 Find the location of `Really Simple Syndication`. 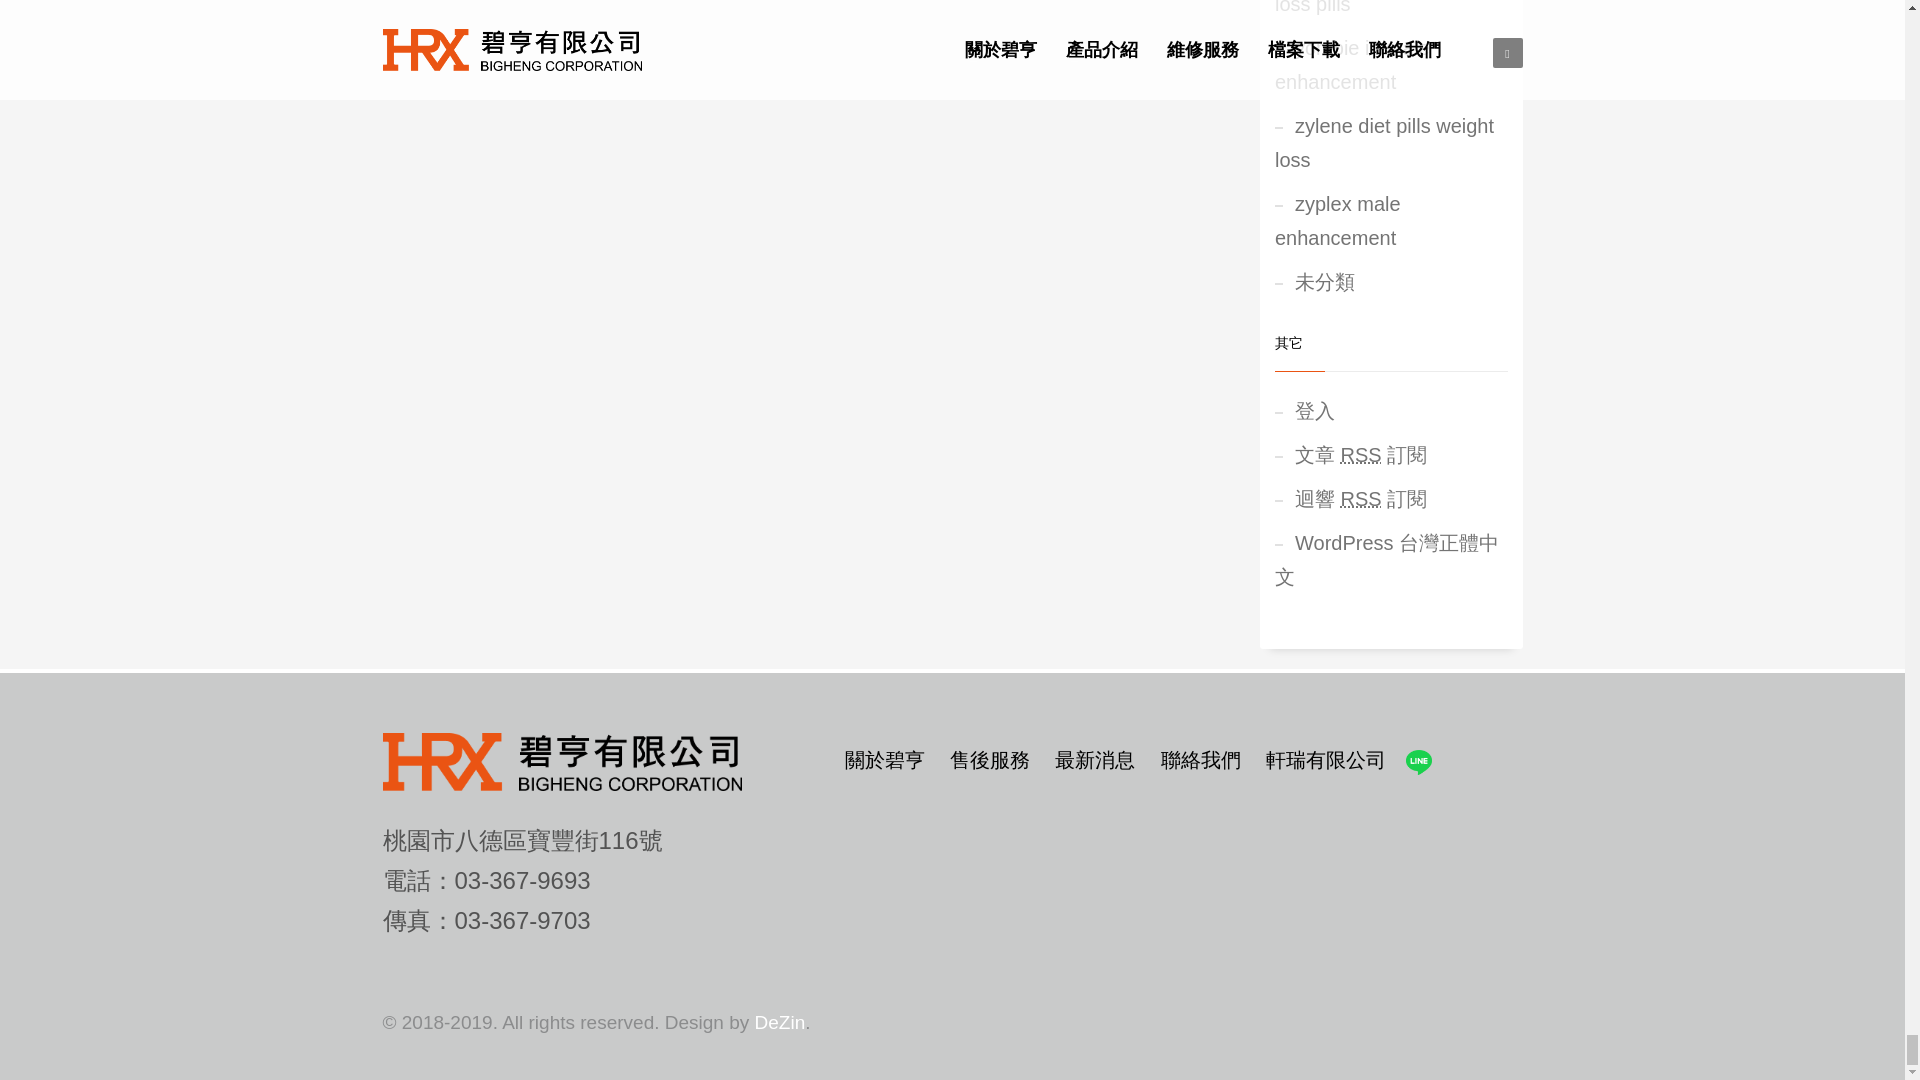

Really Simple Syndication is located at coordinates (1361, 498).